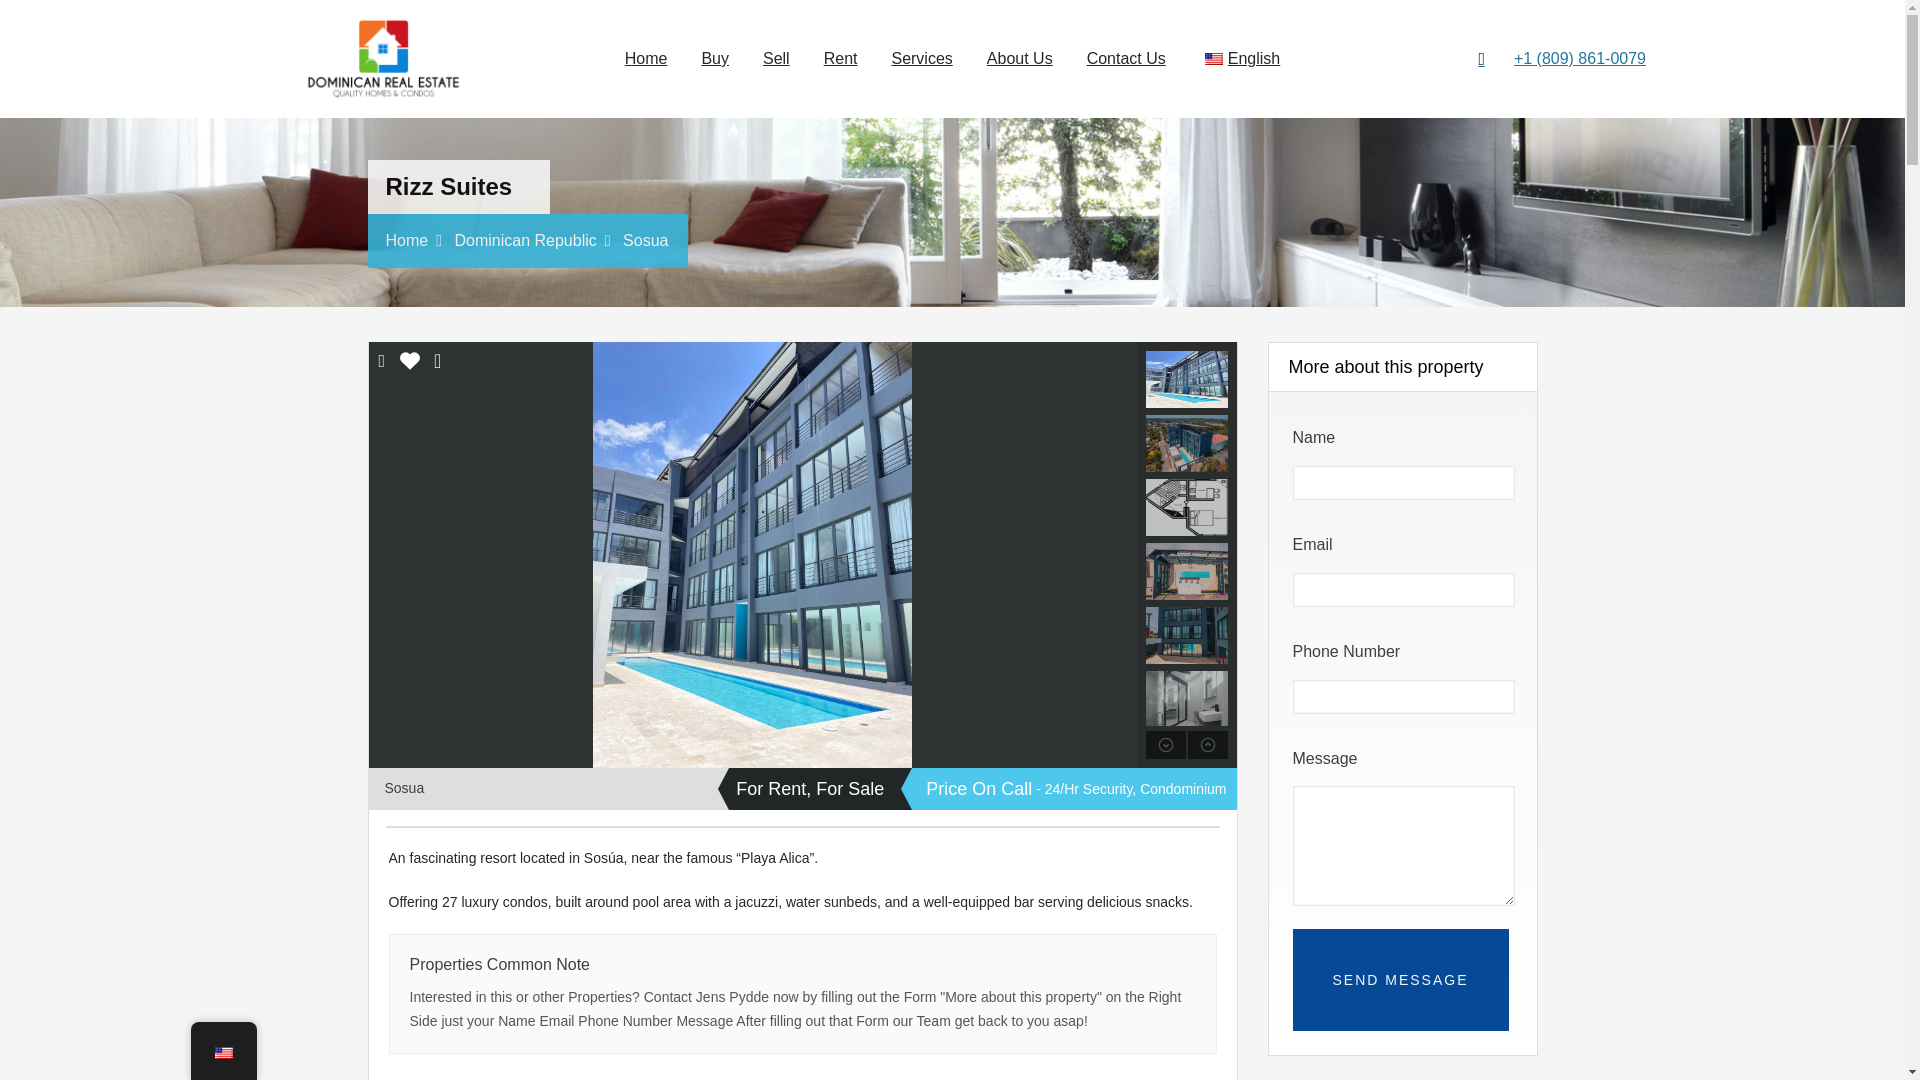 The width and height of the screenshot is (1920, 1080). I want to click on Sell, so click(776, 59).